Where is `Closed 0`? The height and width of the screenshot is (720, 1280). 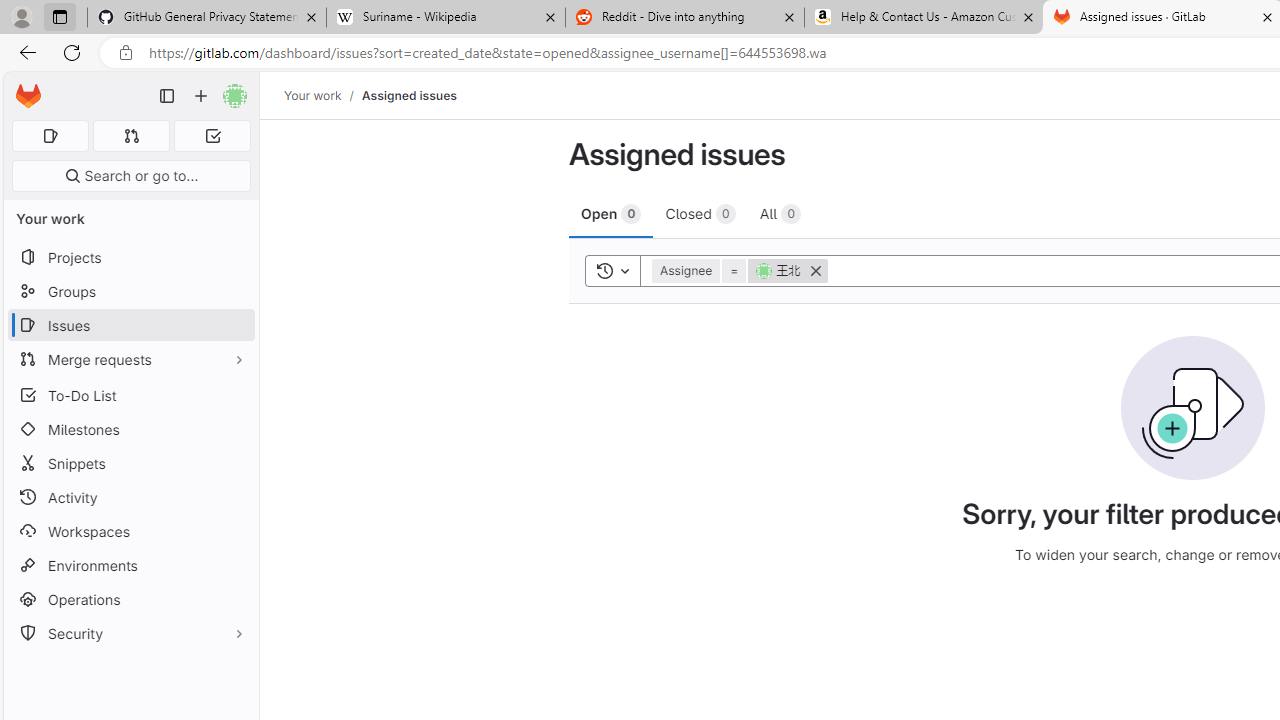
Closed 0 is located at coordinates (700, 213).